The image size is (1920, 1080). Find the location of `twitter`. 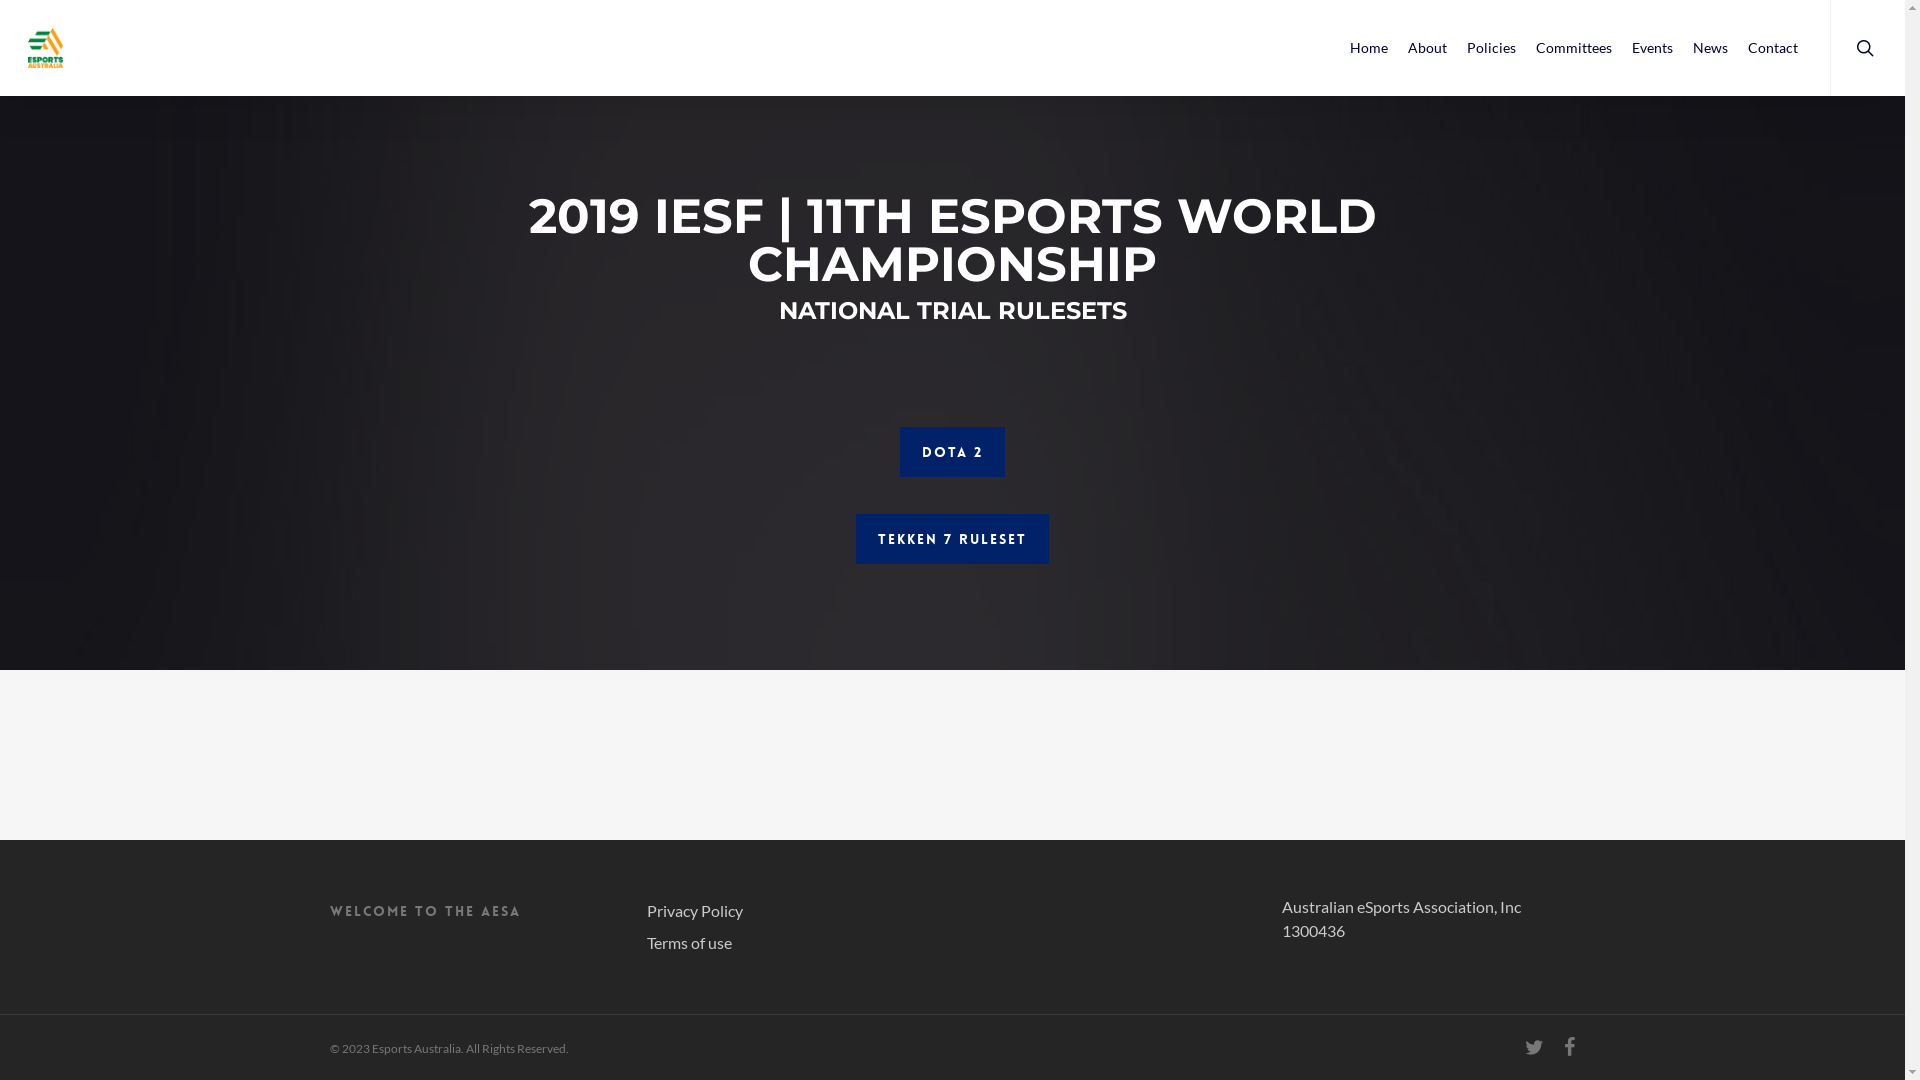

twitter is located at coordinates (1534, 1047).